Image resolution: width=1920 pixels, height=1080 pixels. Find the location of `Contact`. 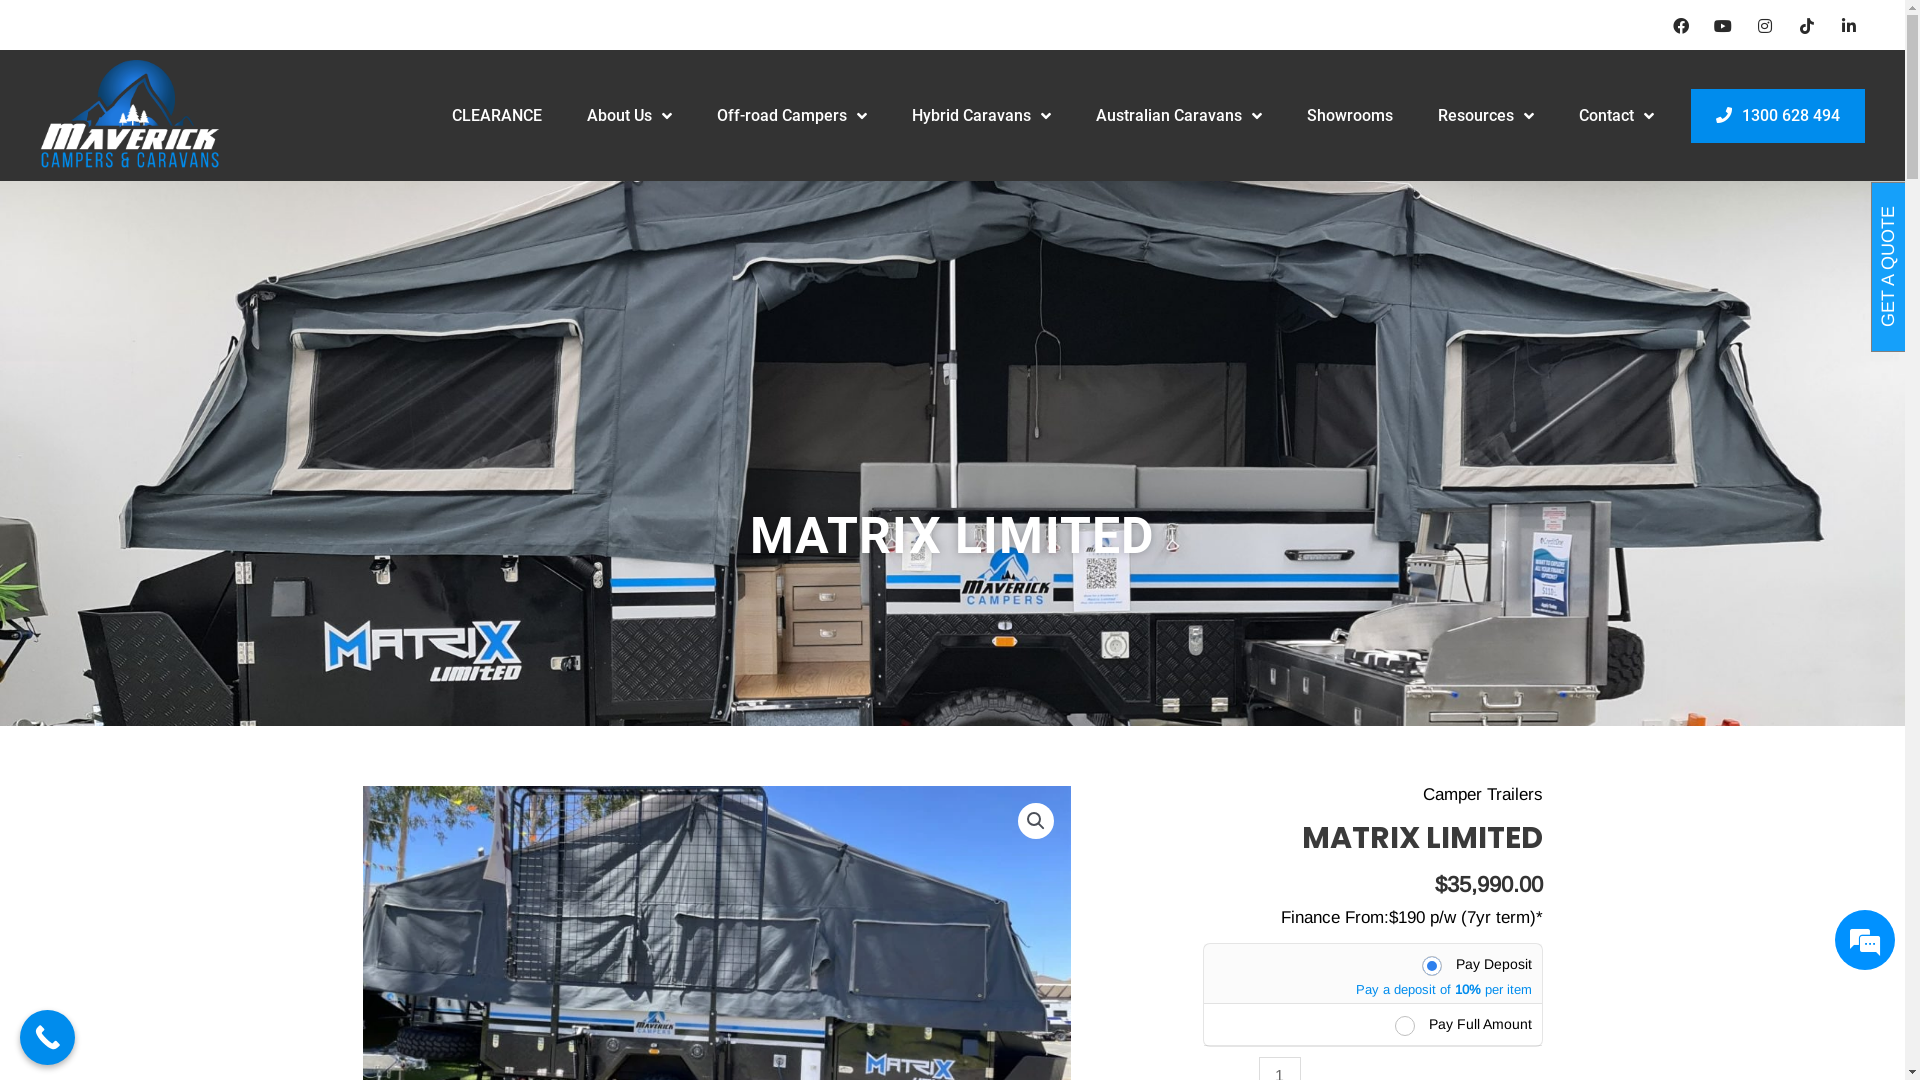

Contact is located at coordinates (1616, 116).